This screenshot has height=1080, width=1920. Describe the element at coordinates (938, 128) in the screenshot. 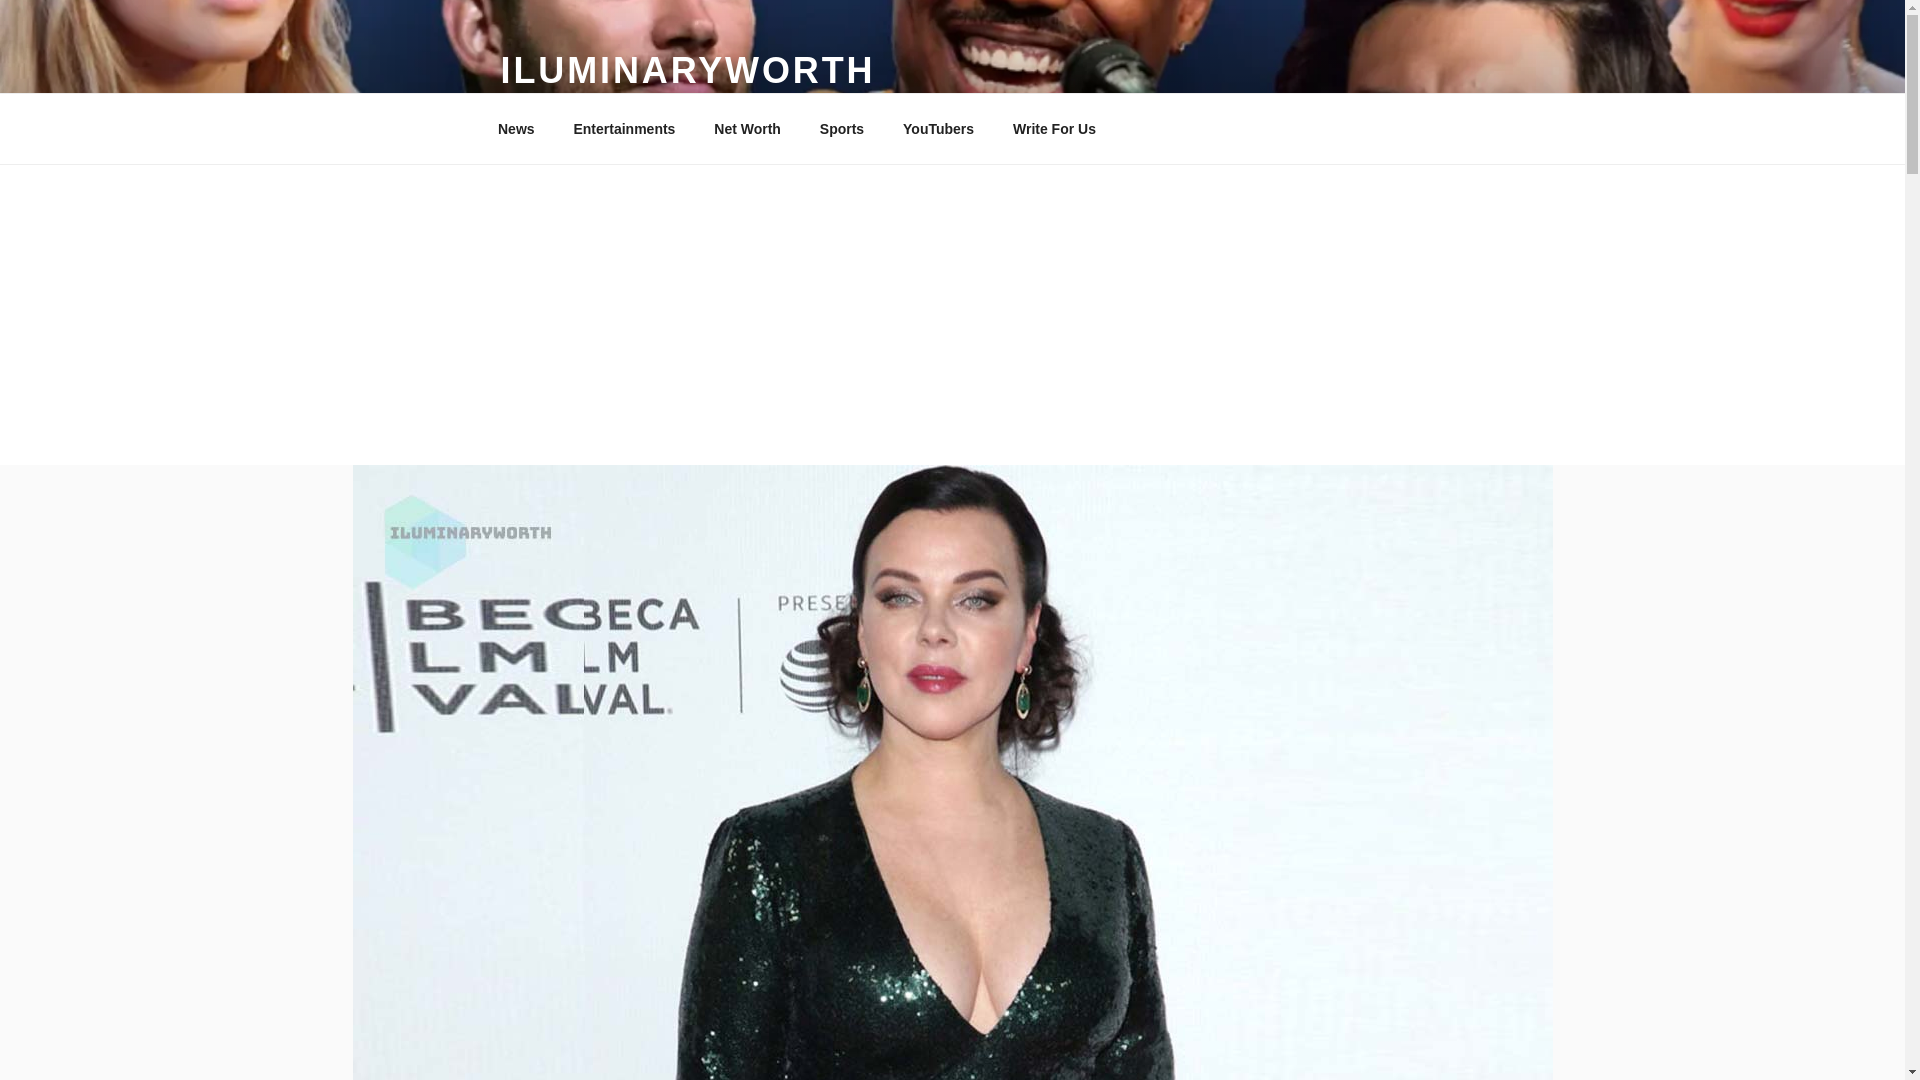

I see `YouTubers` at that location.